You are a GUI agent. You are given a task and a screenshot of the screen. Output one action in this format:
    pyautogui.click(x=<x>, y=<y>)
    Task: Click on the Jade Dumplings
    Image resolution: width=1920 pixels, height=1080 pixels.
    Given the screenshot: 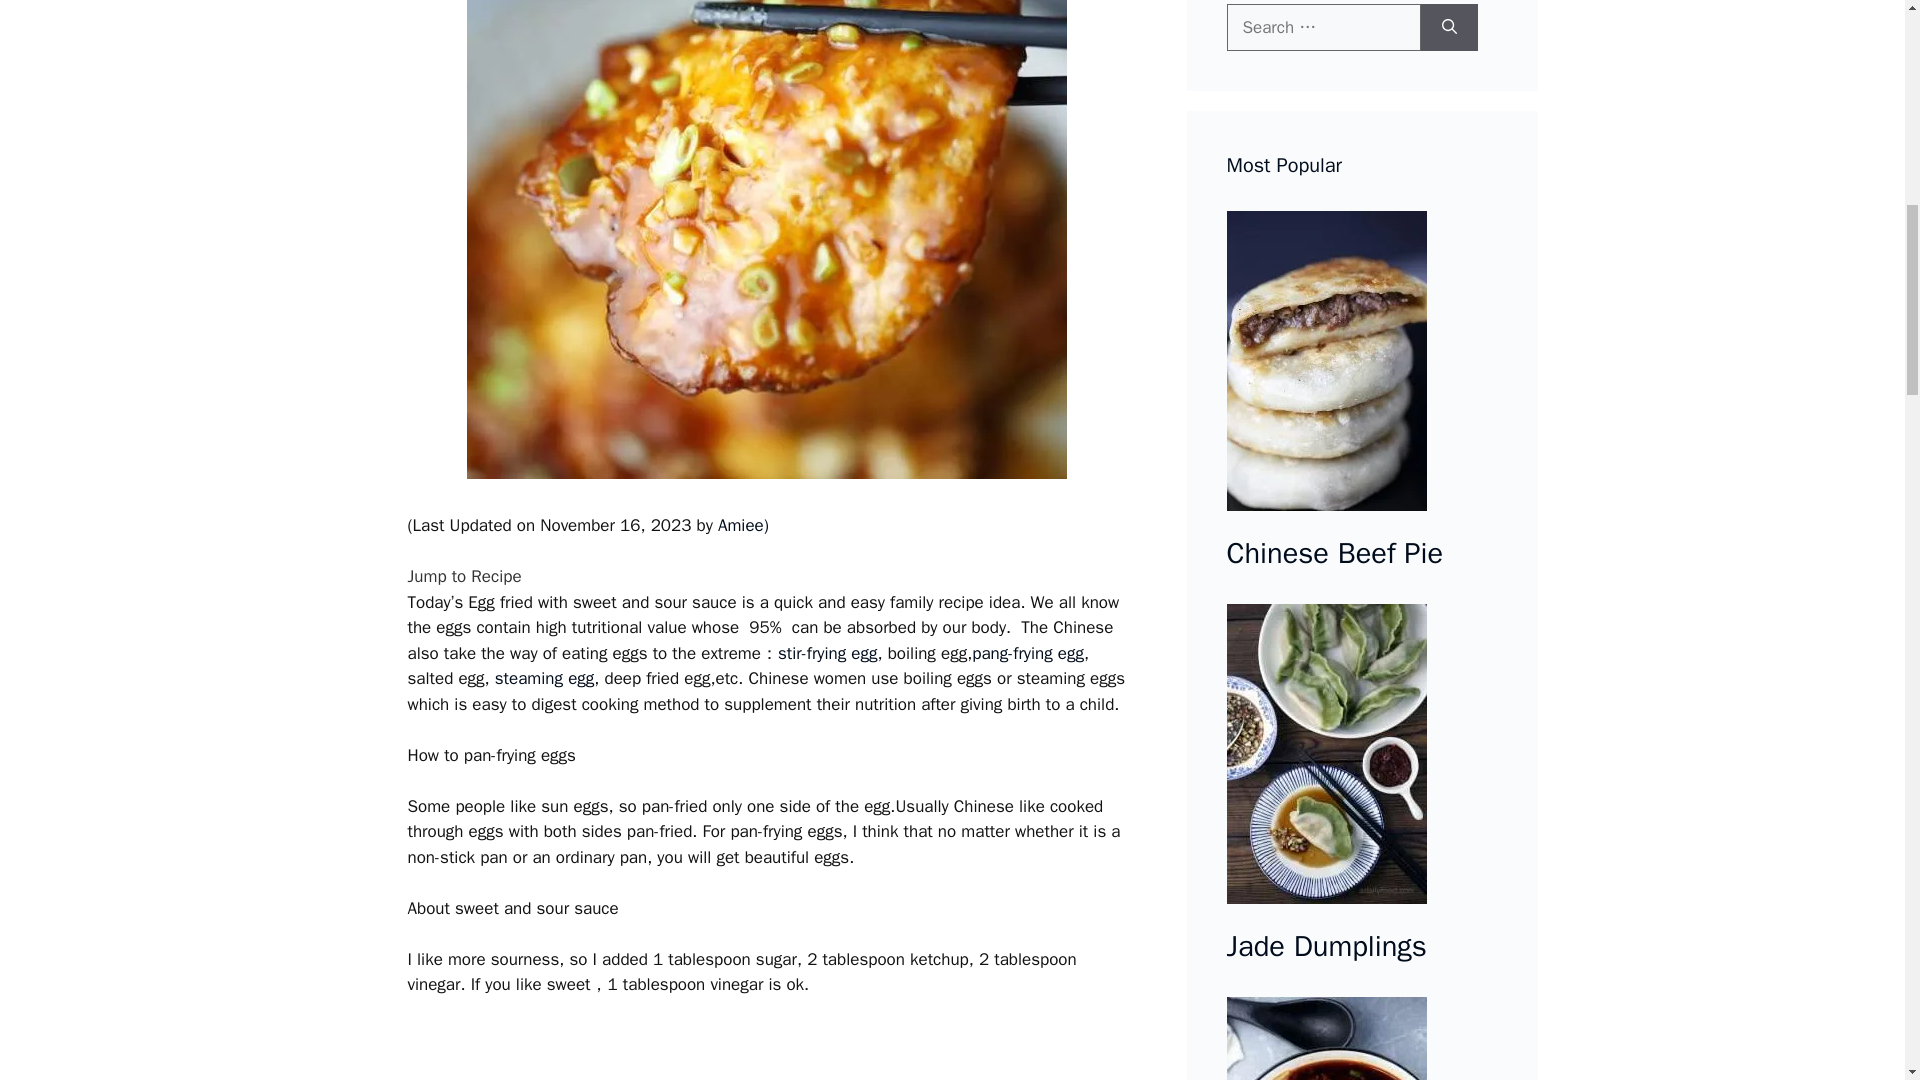 What is the action you would take?
    pyautogui.click(x=1326, y=947)
    